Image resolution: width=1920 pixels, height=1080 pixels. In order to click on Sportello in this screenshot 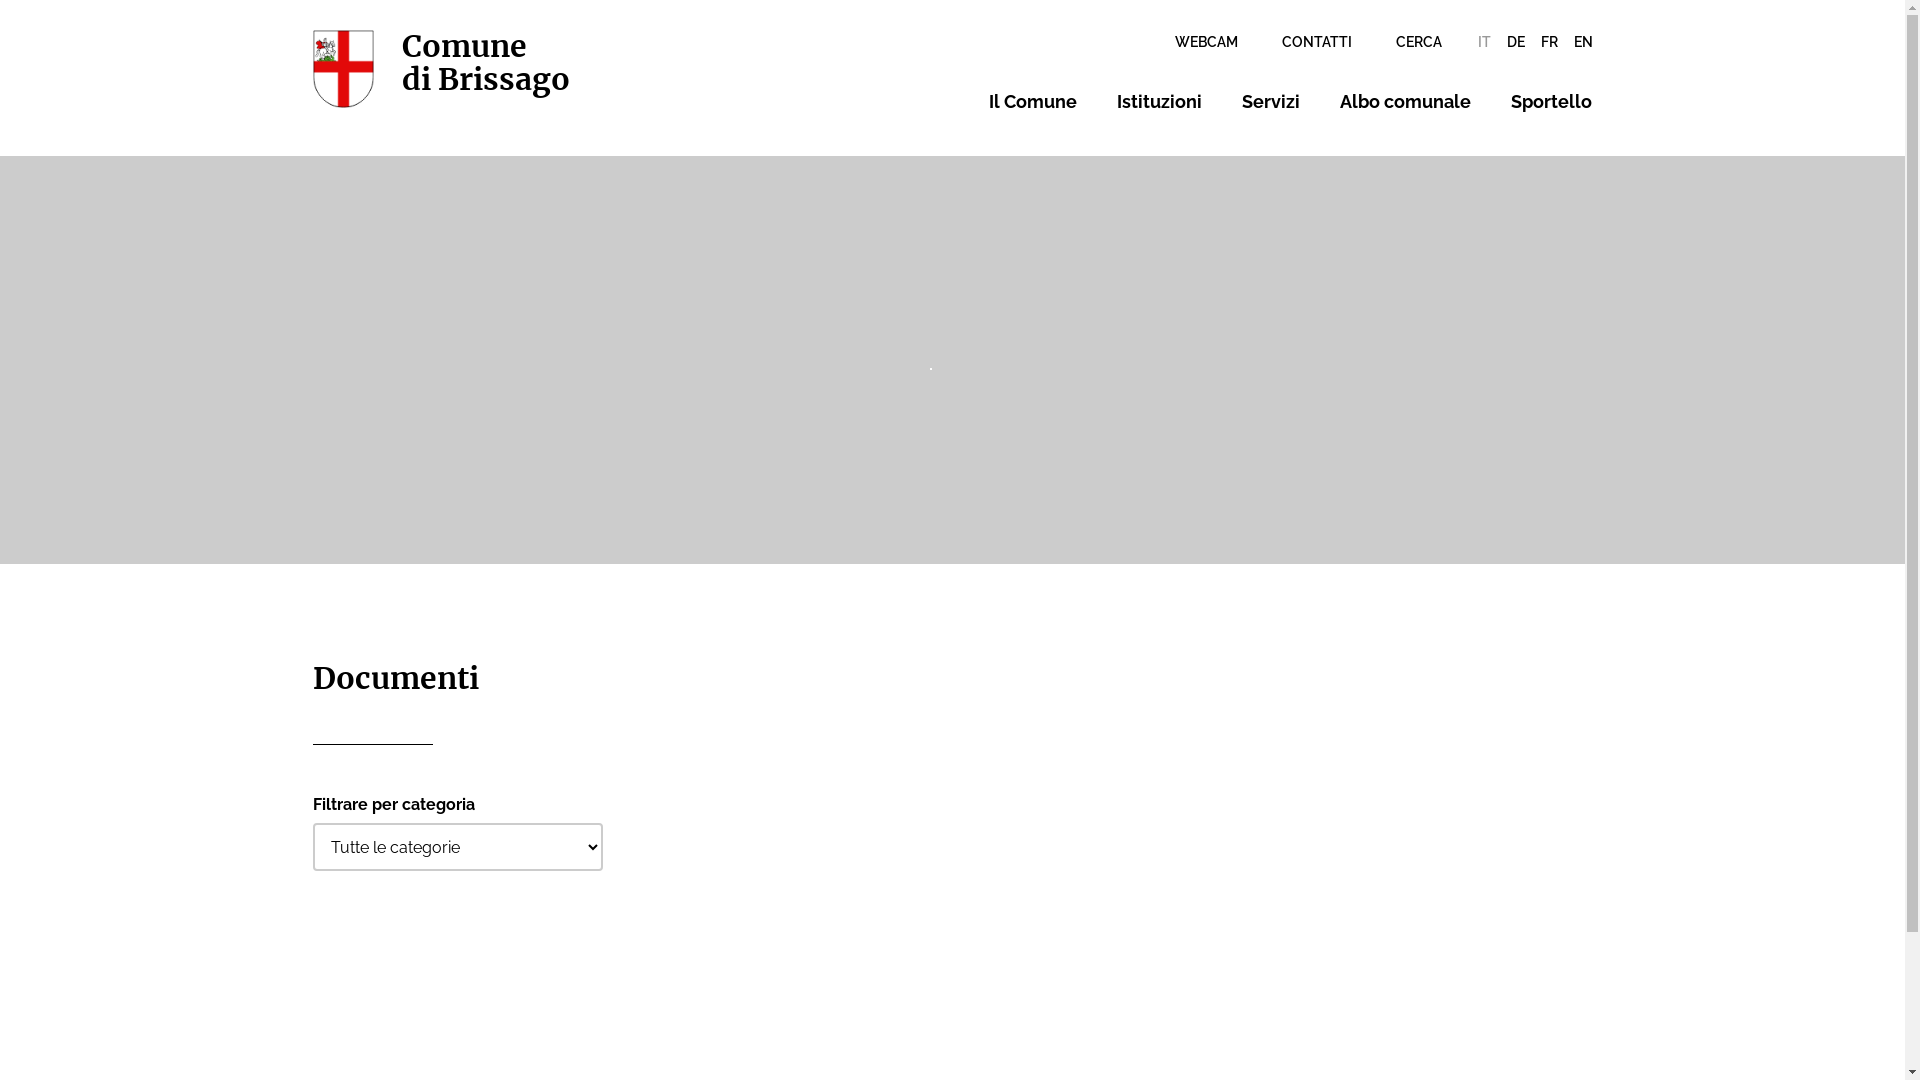, I will do `click(1552, 102)`.